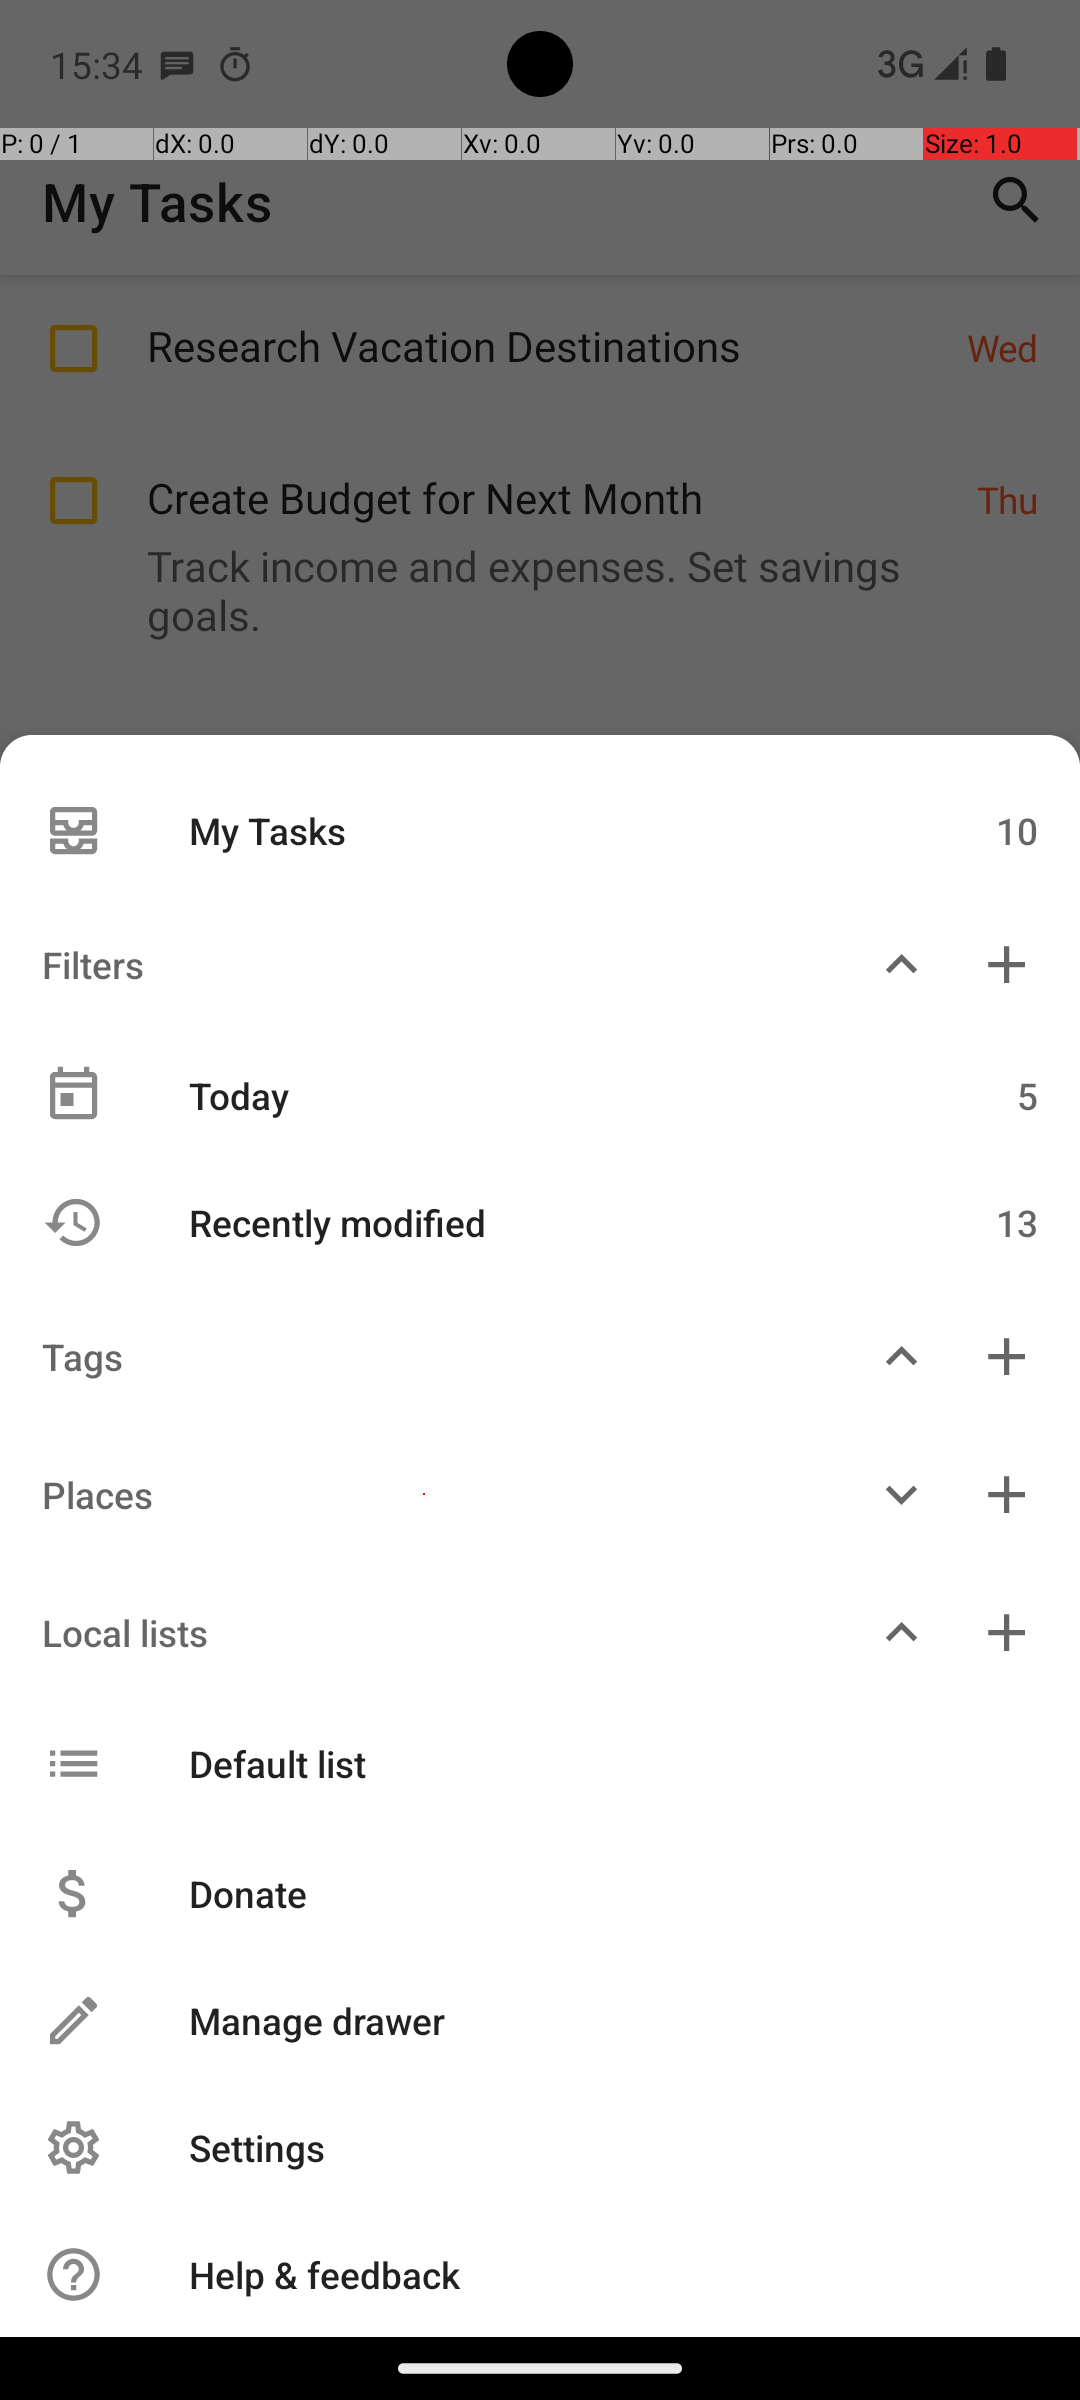 This screenshot has width=1080, height=2400. Describe the element at coordinates (424, 1494) in the screenshot. I see `Places` at that location.